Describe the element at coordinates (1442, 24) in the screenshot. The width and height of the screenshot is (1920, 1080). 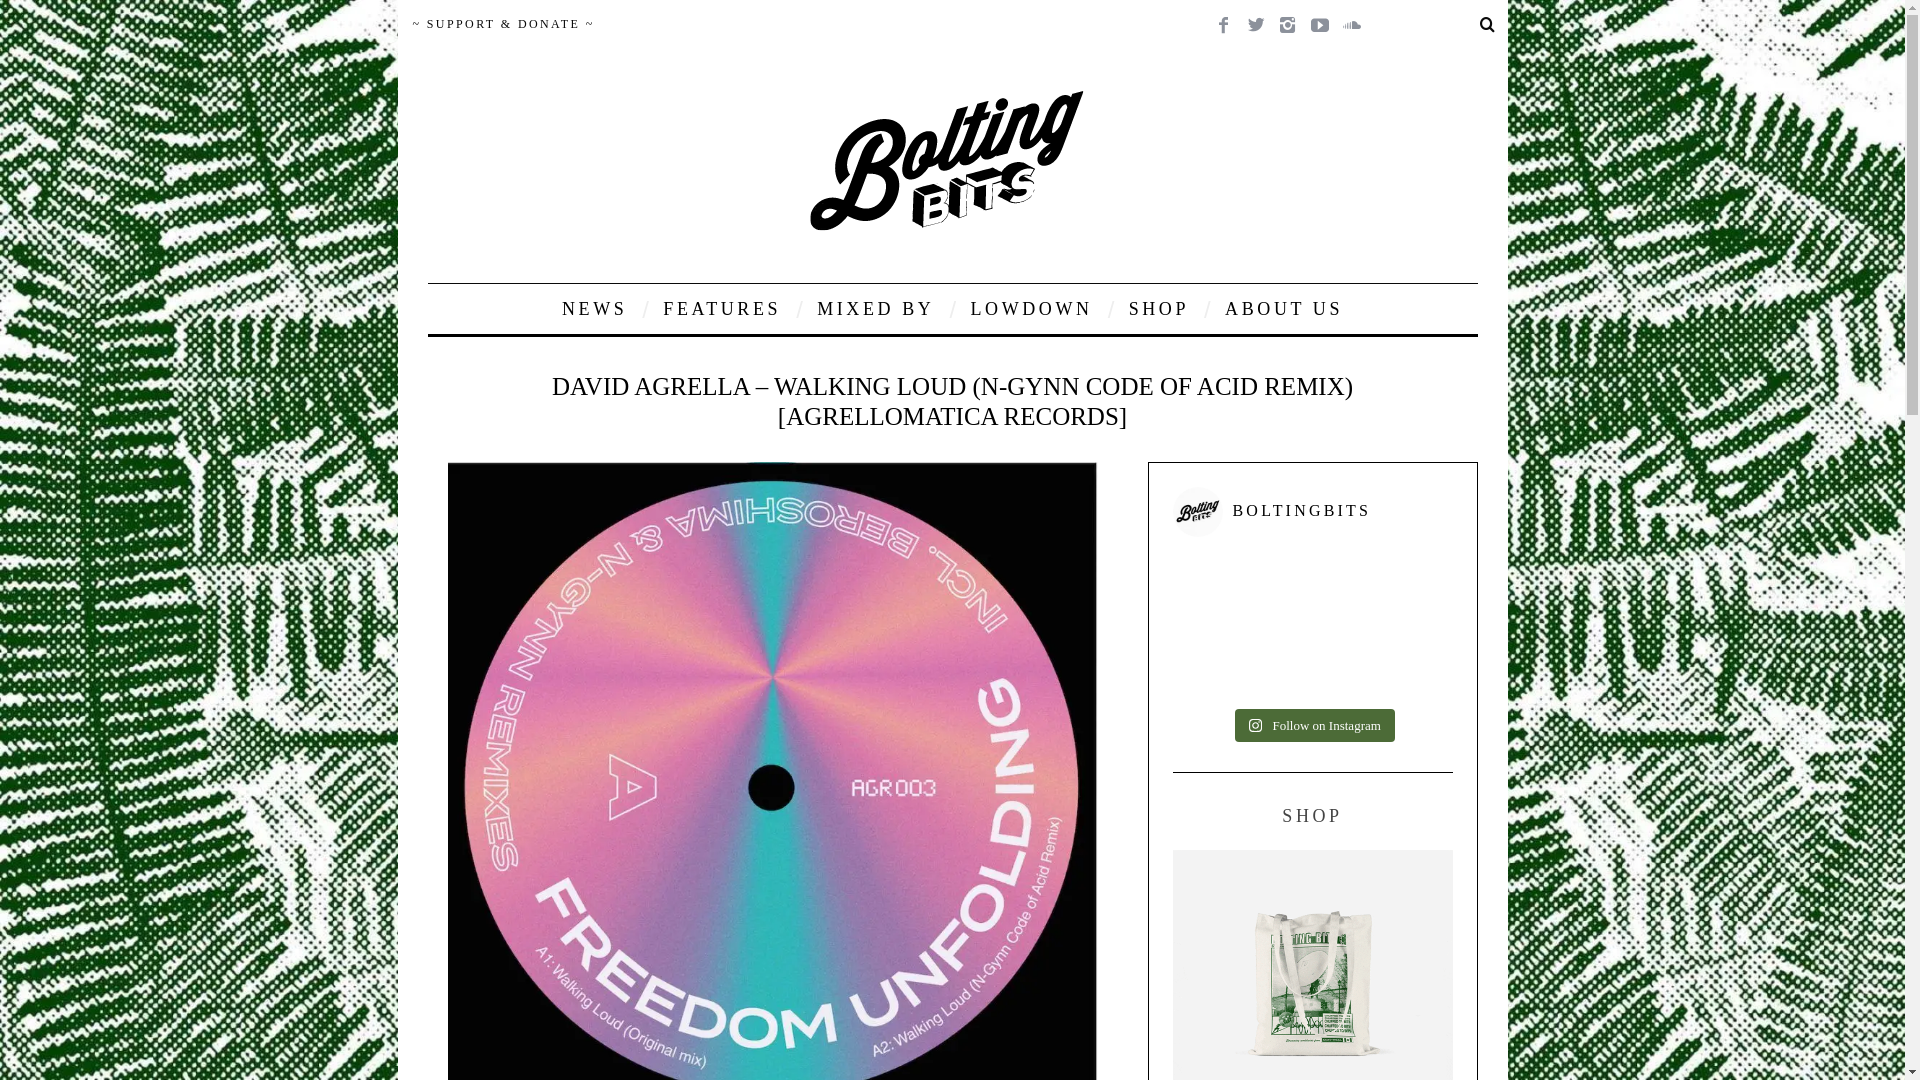
I see `Search` at that location.